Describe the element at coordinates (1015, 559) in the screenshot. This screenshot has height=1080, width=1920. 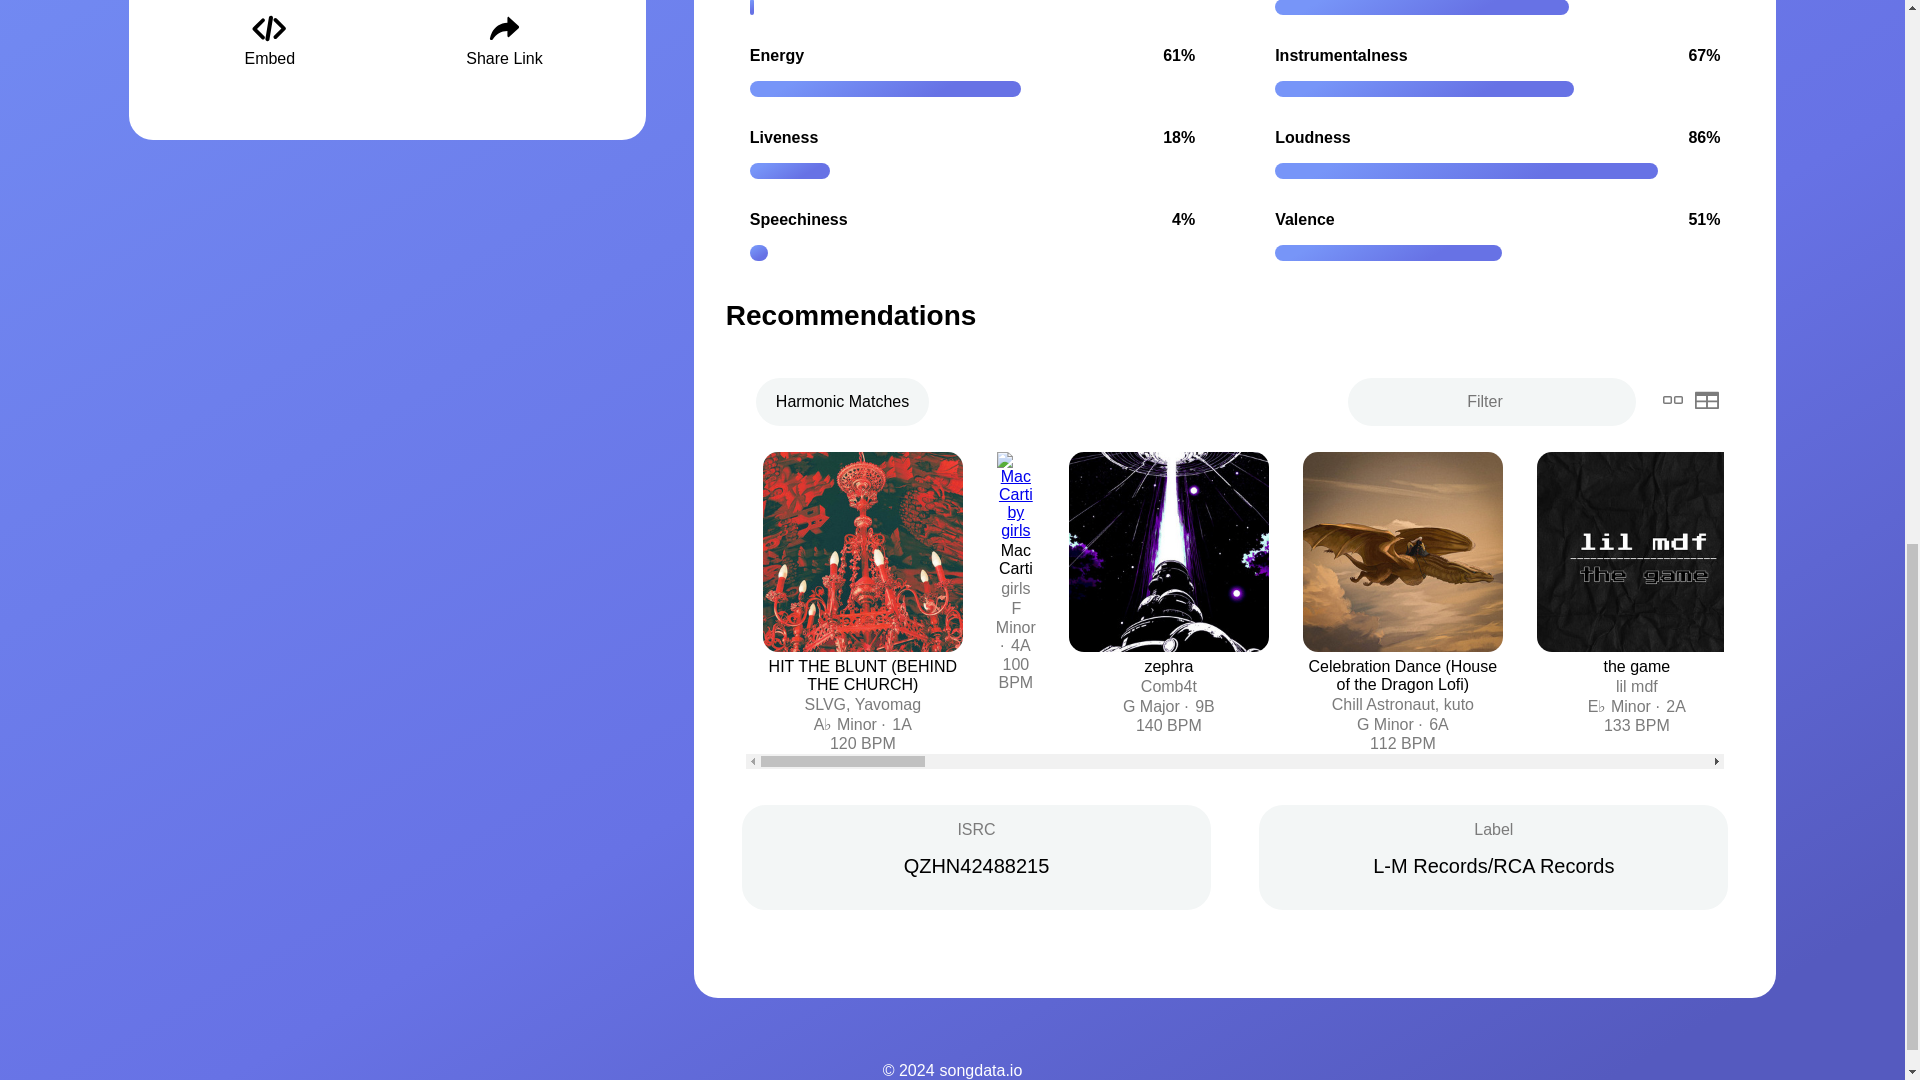
I see `Mac Carti` at that location.